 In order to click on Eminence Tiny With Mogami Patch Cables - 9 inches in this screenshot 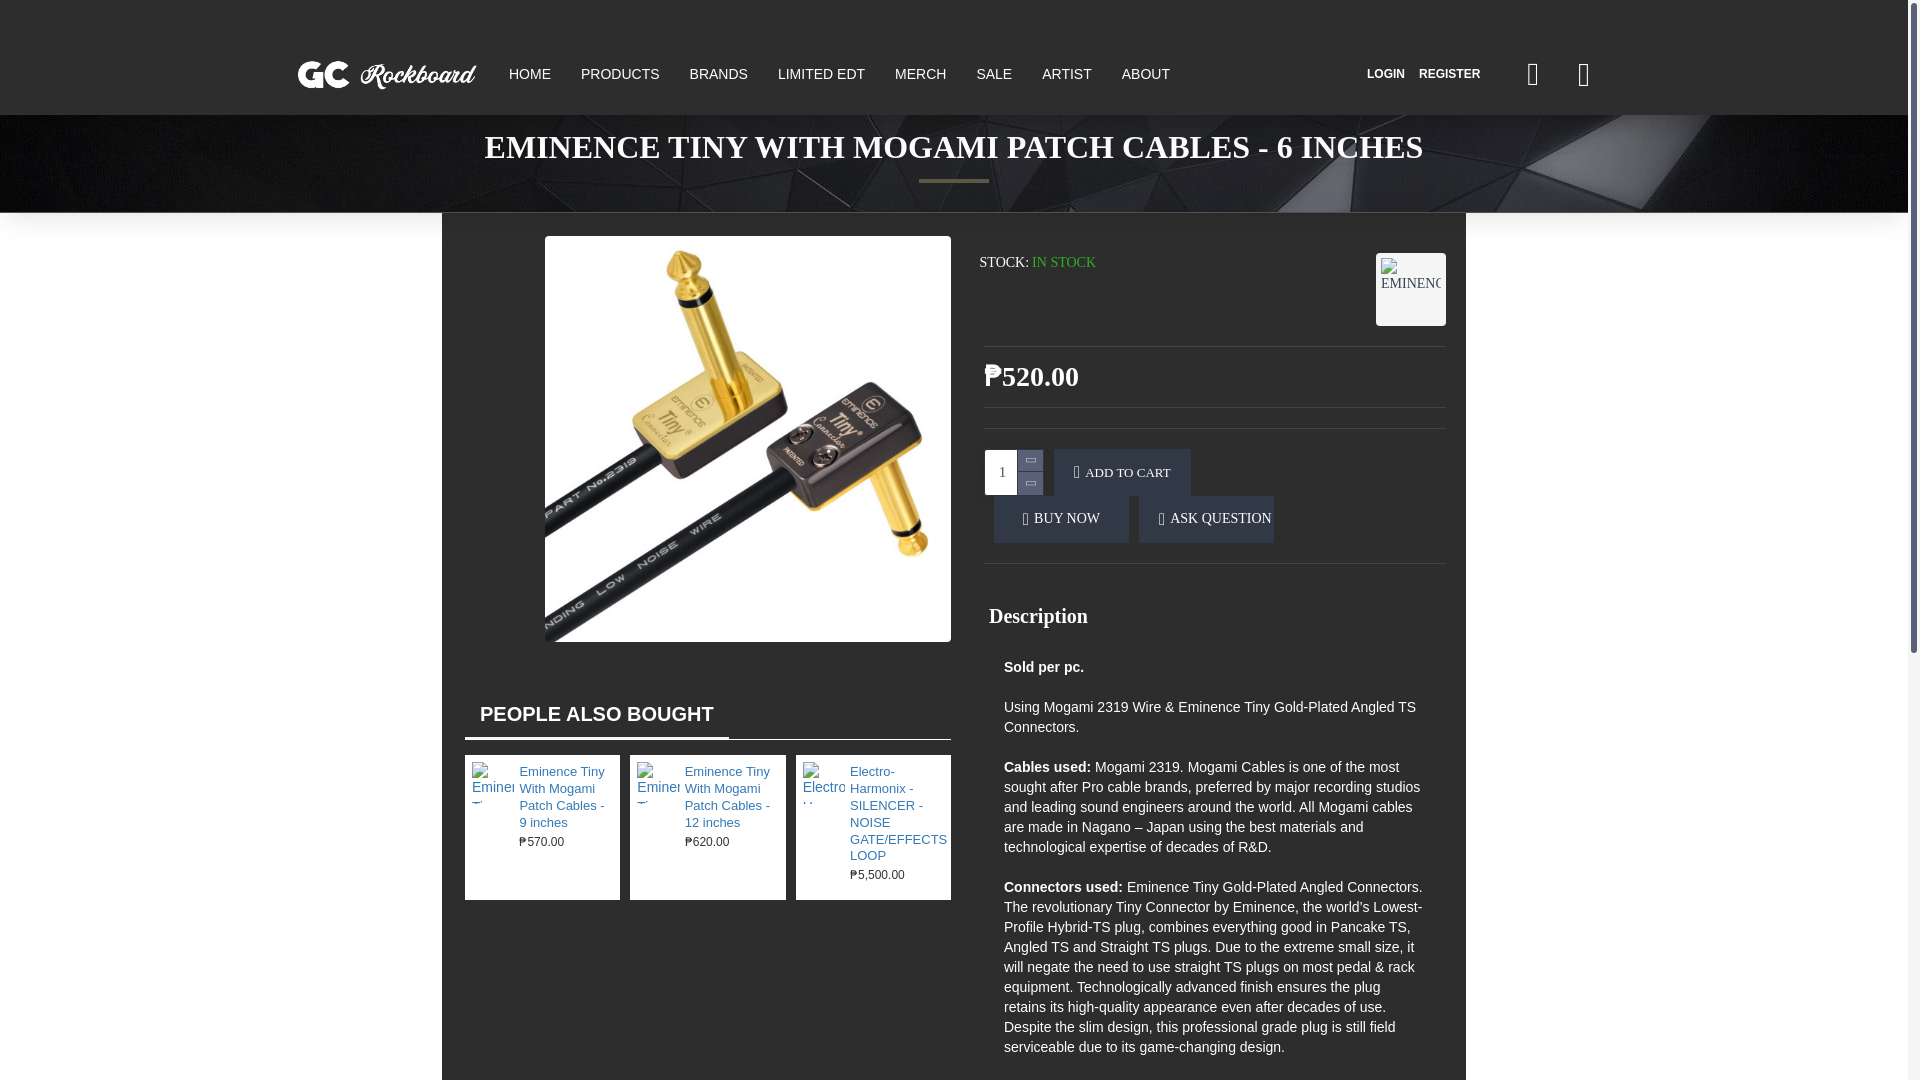, I will do `click(493, 782)`.